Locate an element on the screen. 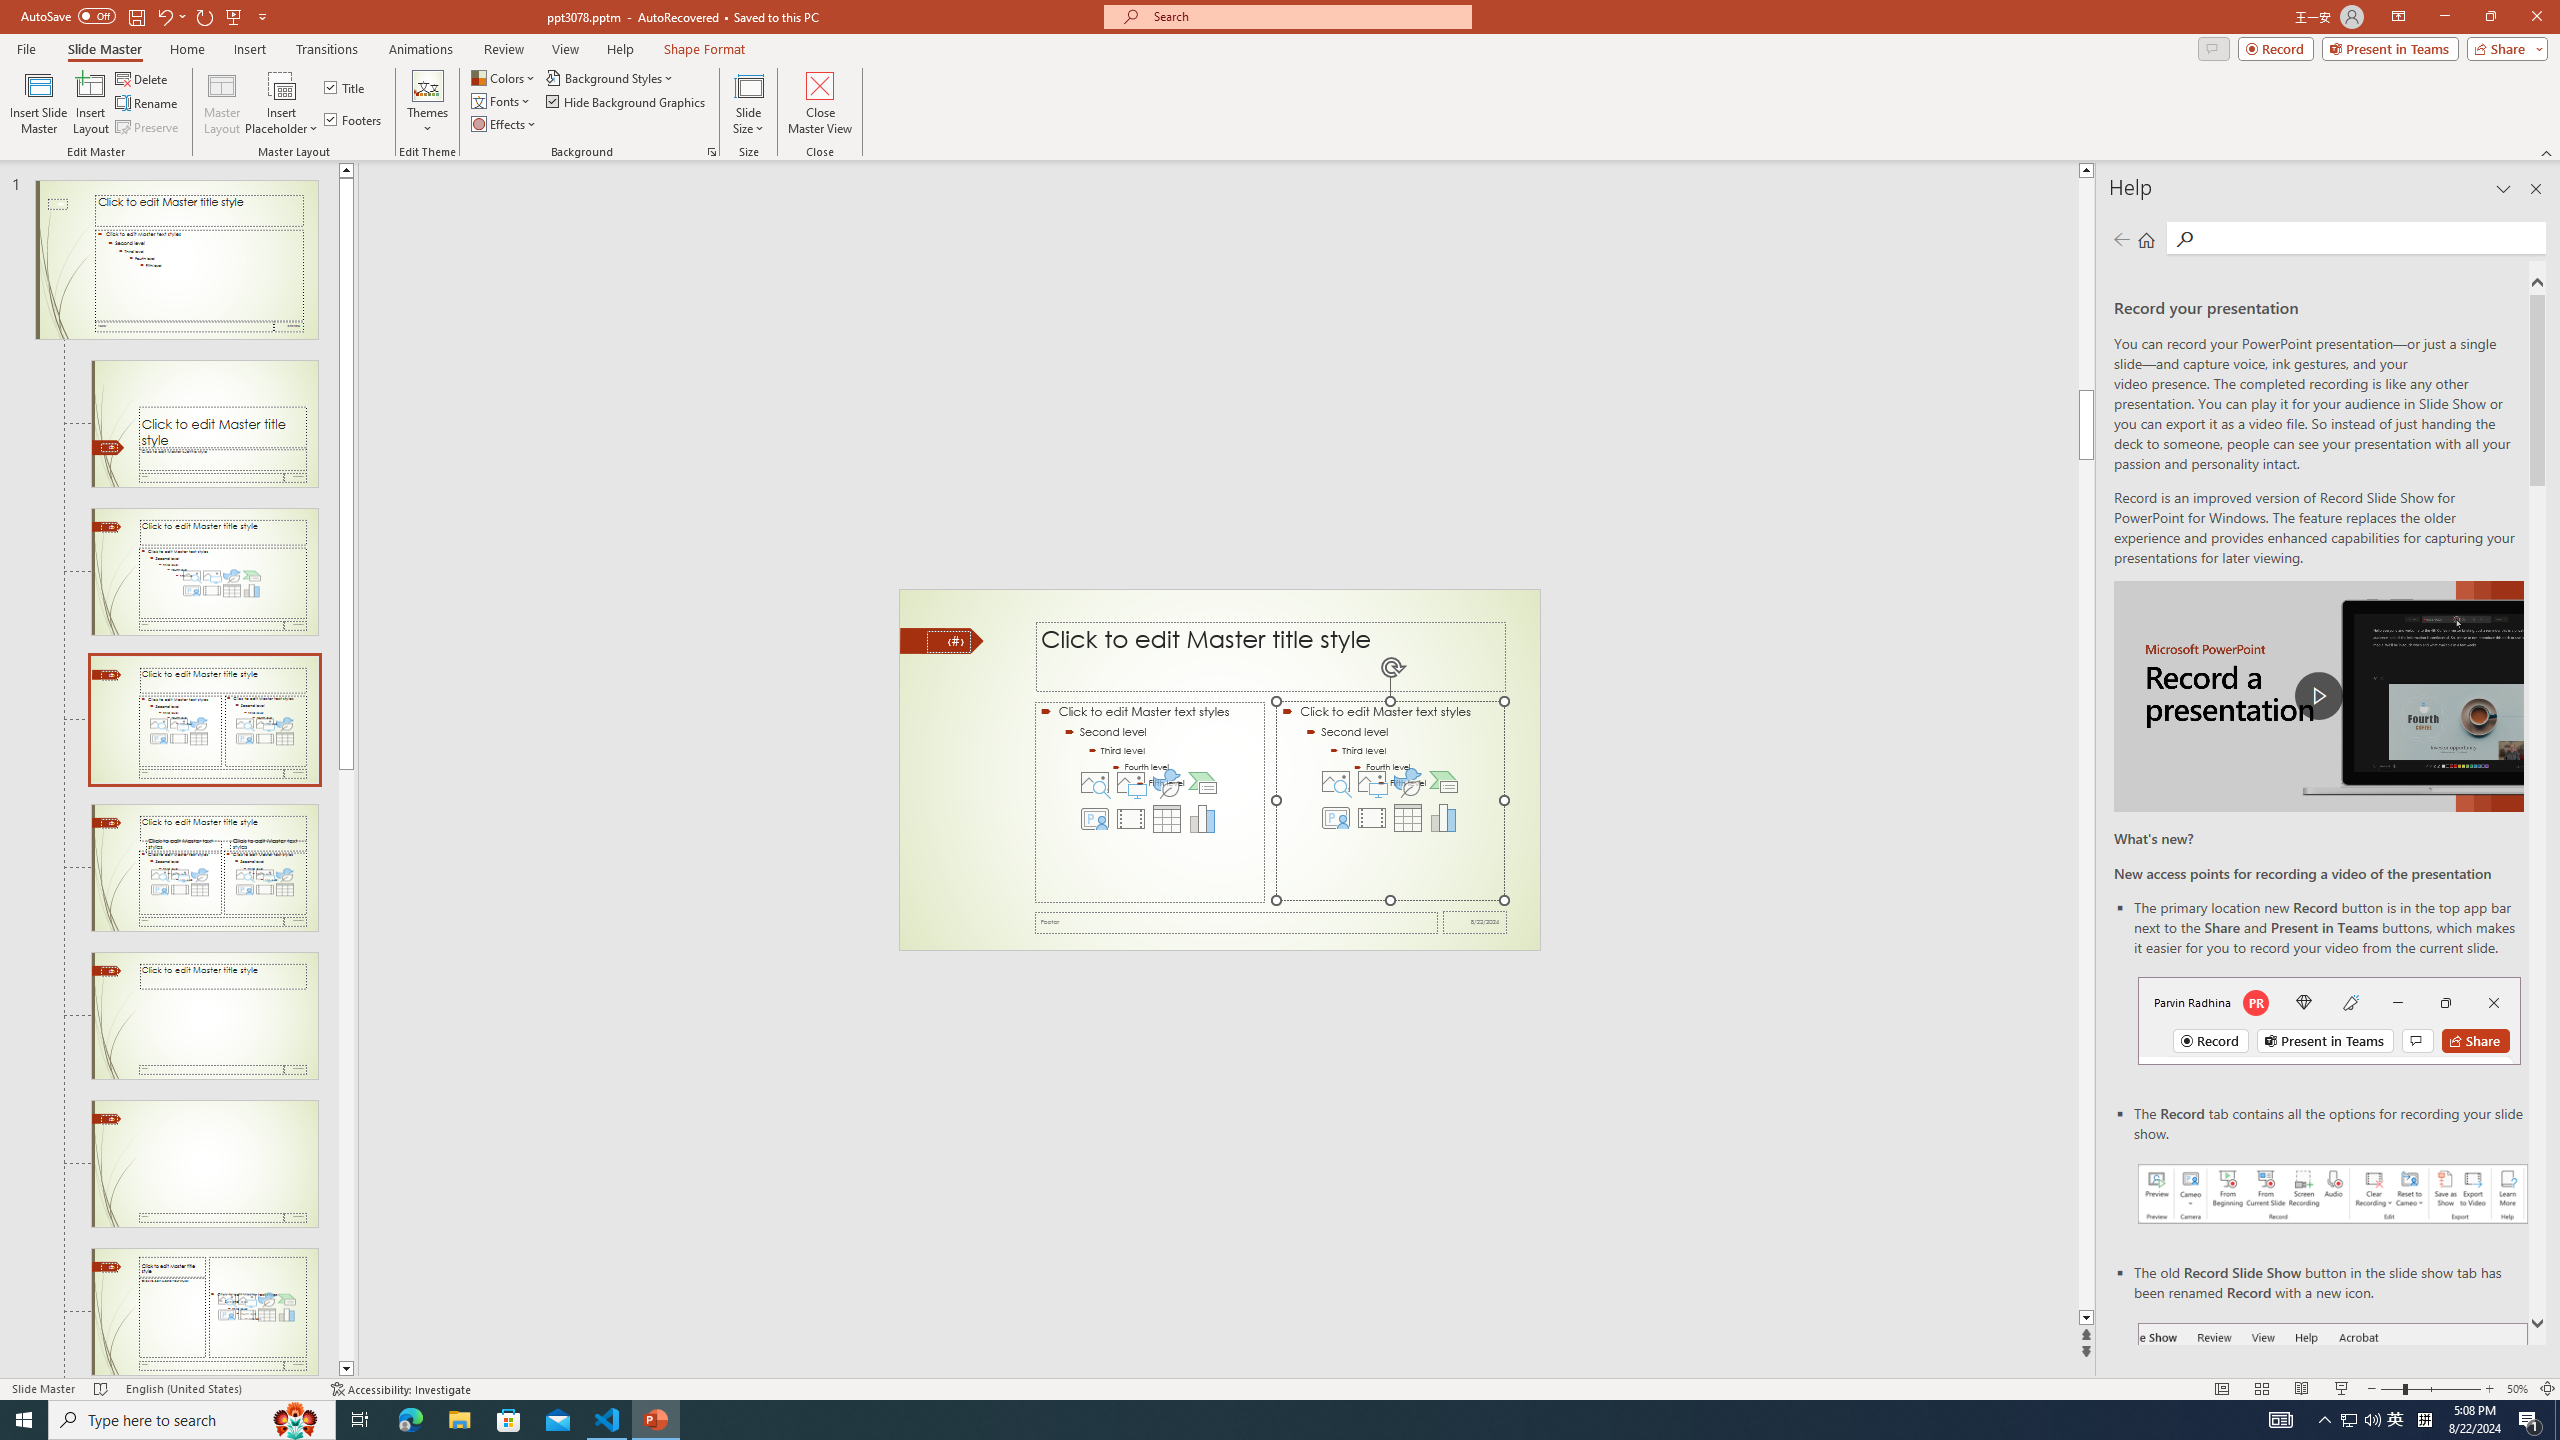  Delete is located at coordinates (143, 78).